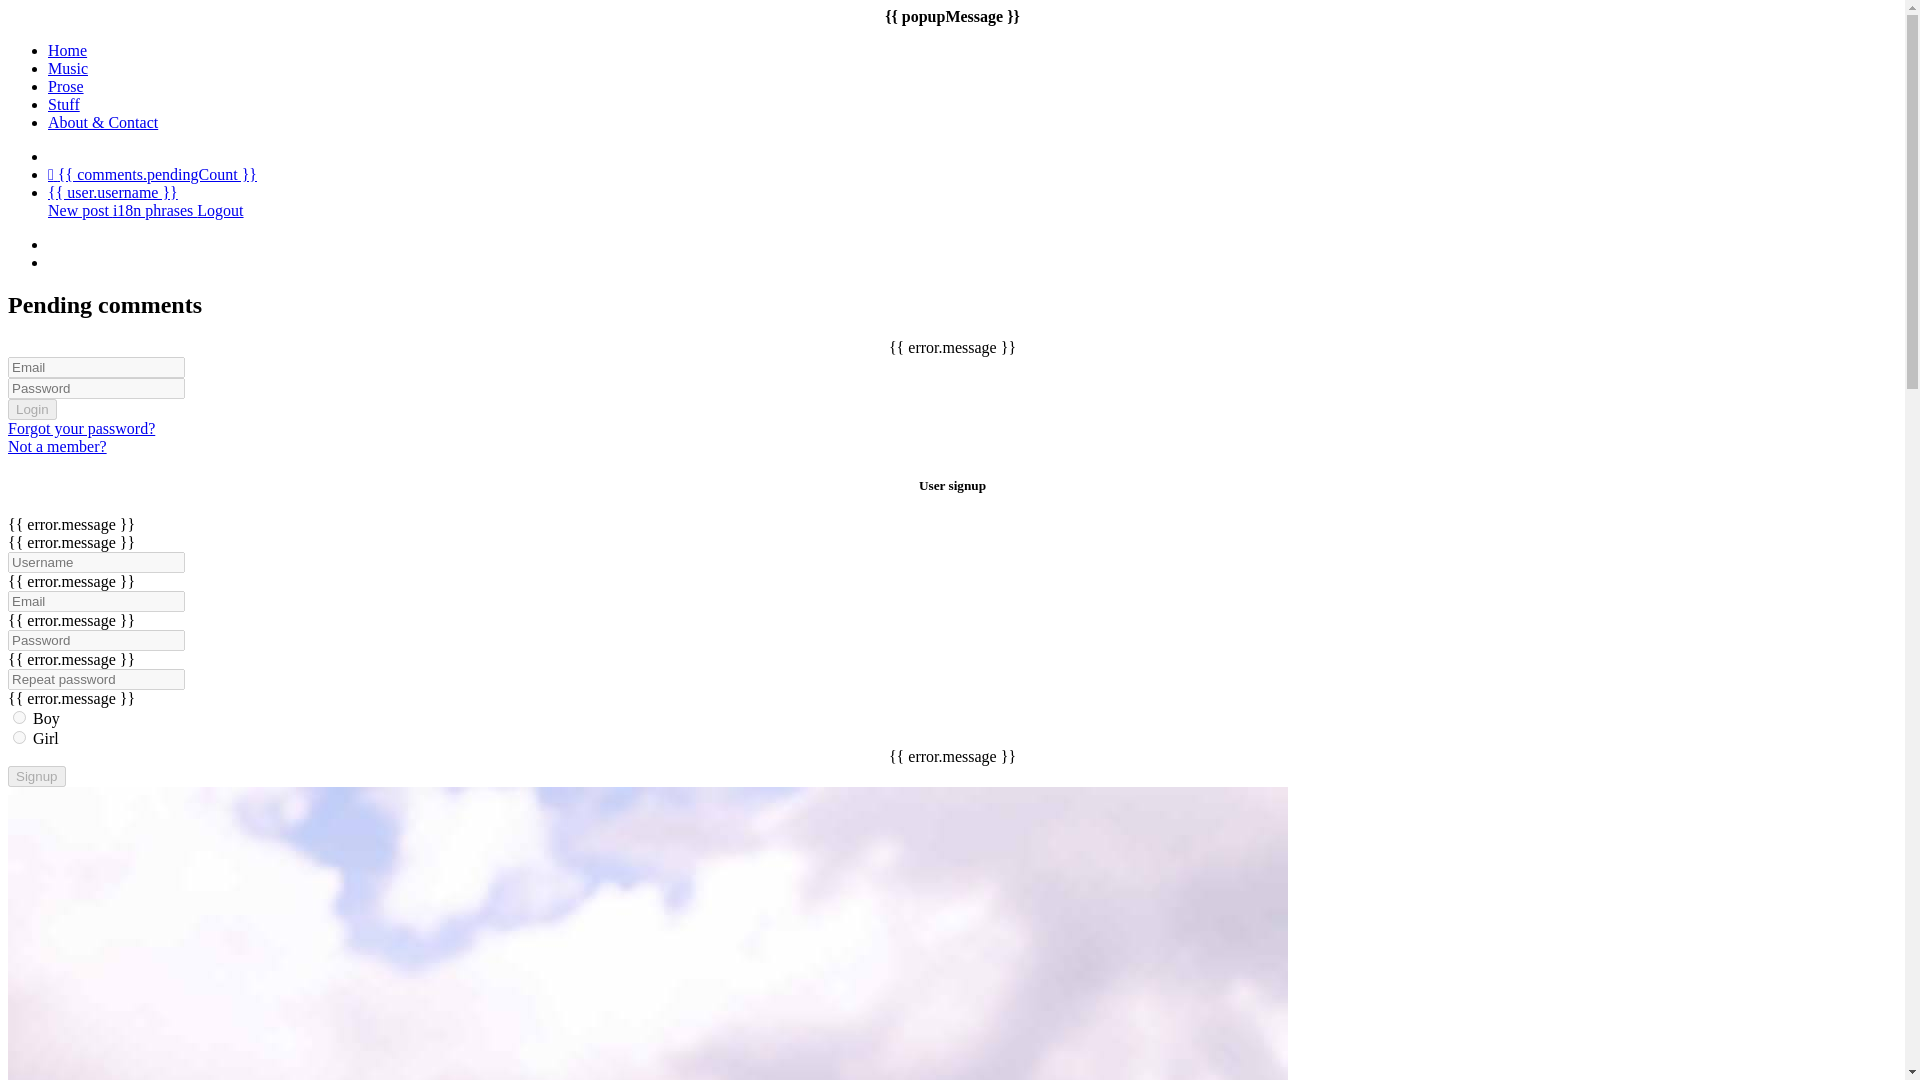 Image resolution: width=1920 pixels, height=1080 pixels. Describe the element at coordinates (220, 210) in the screenshot. I see `Logout` at that location.